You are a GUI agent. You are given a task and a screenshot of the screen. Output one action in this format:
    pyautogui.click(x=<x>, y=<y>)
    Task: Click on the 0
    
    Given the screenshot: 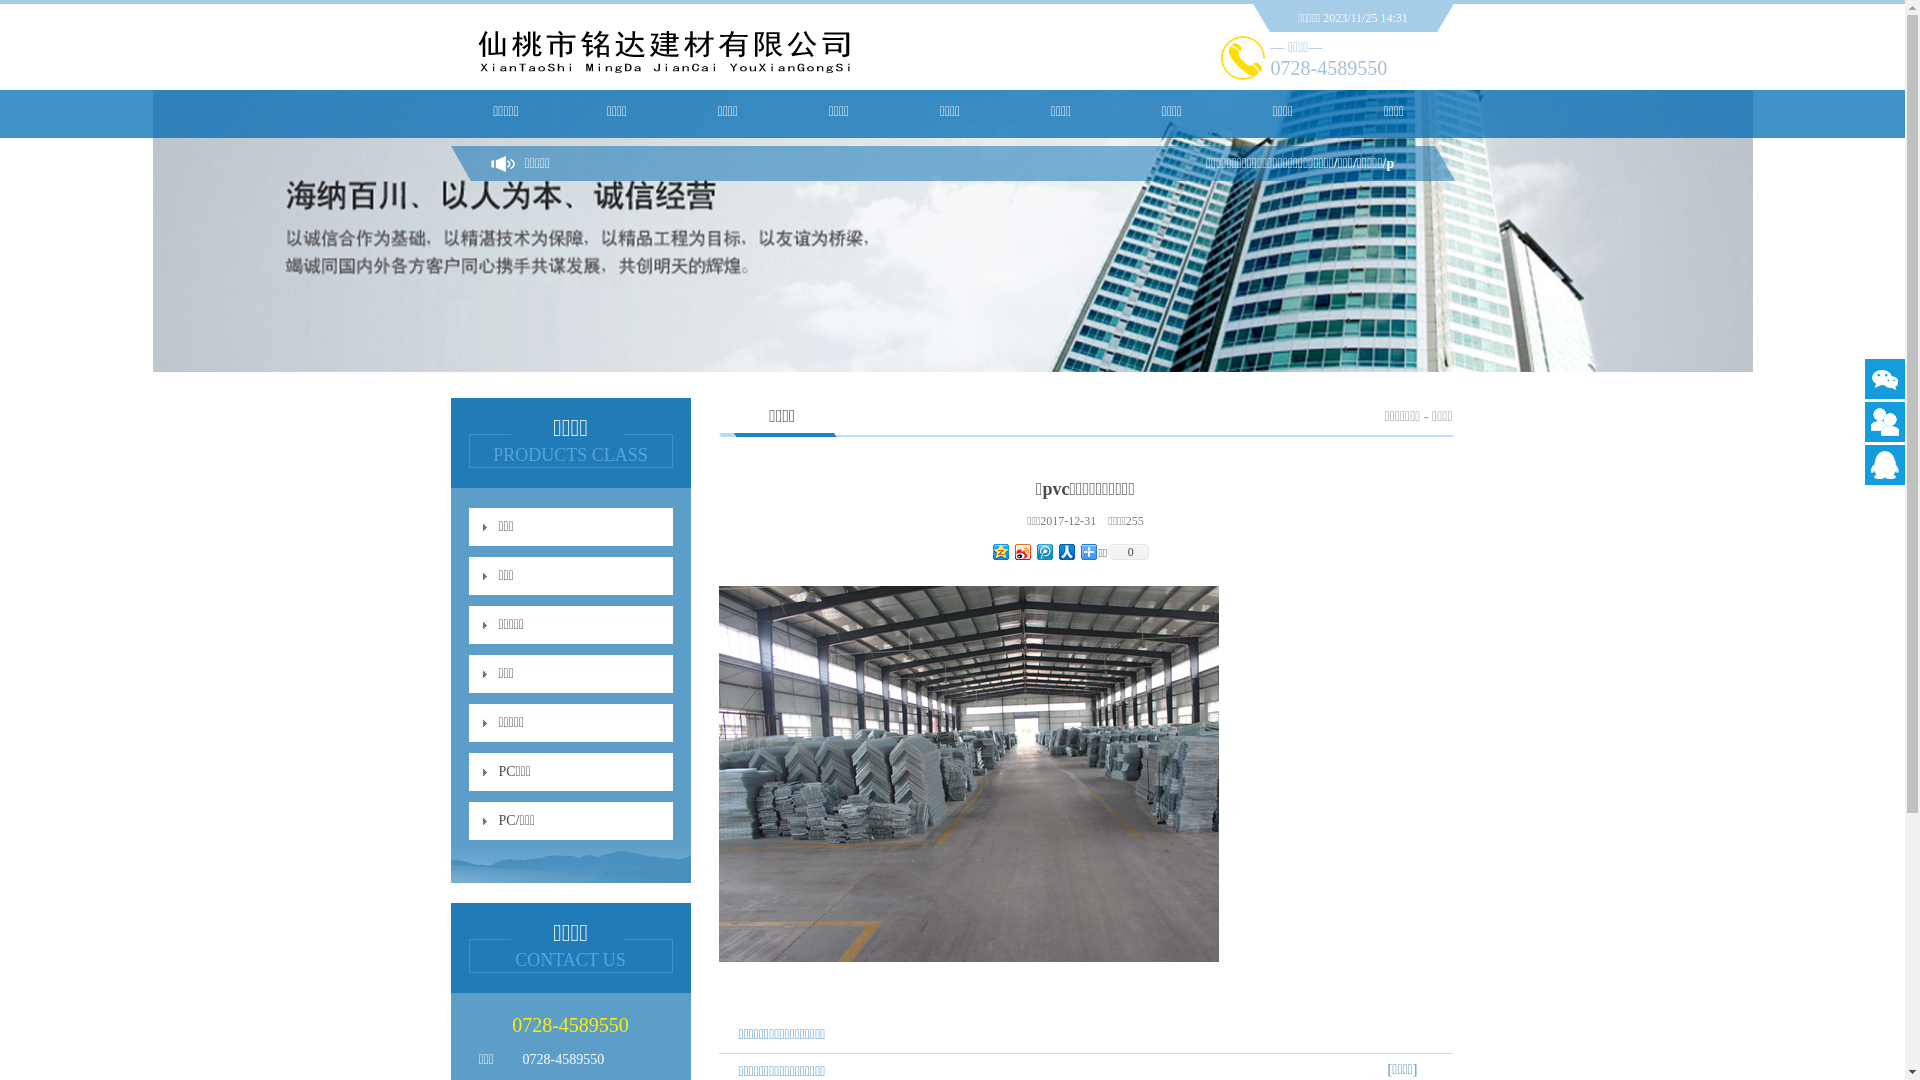 What is the action you would take?
    pyautogui.click(x=1128, y=552)
    